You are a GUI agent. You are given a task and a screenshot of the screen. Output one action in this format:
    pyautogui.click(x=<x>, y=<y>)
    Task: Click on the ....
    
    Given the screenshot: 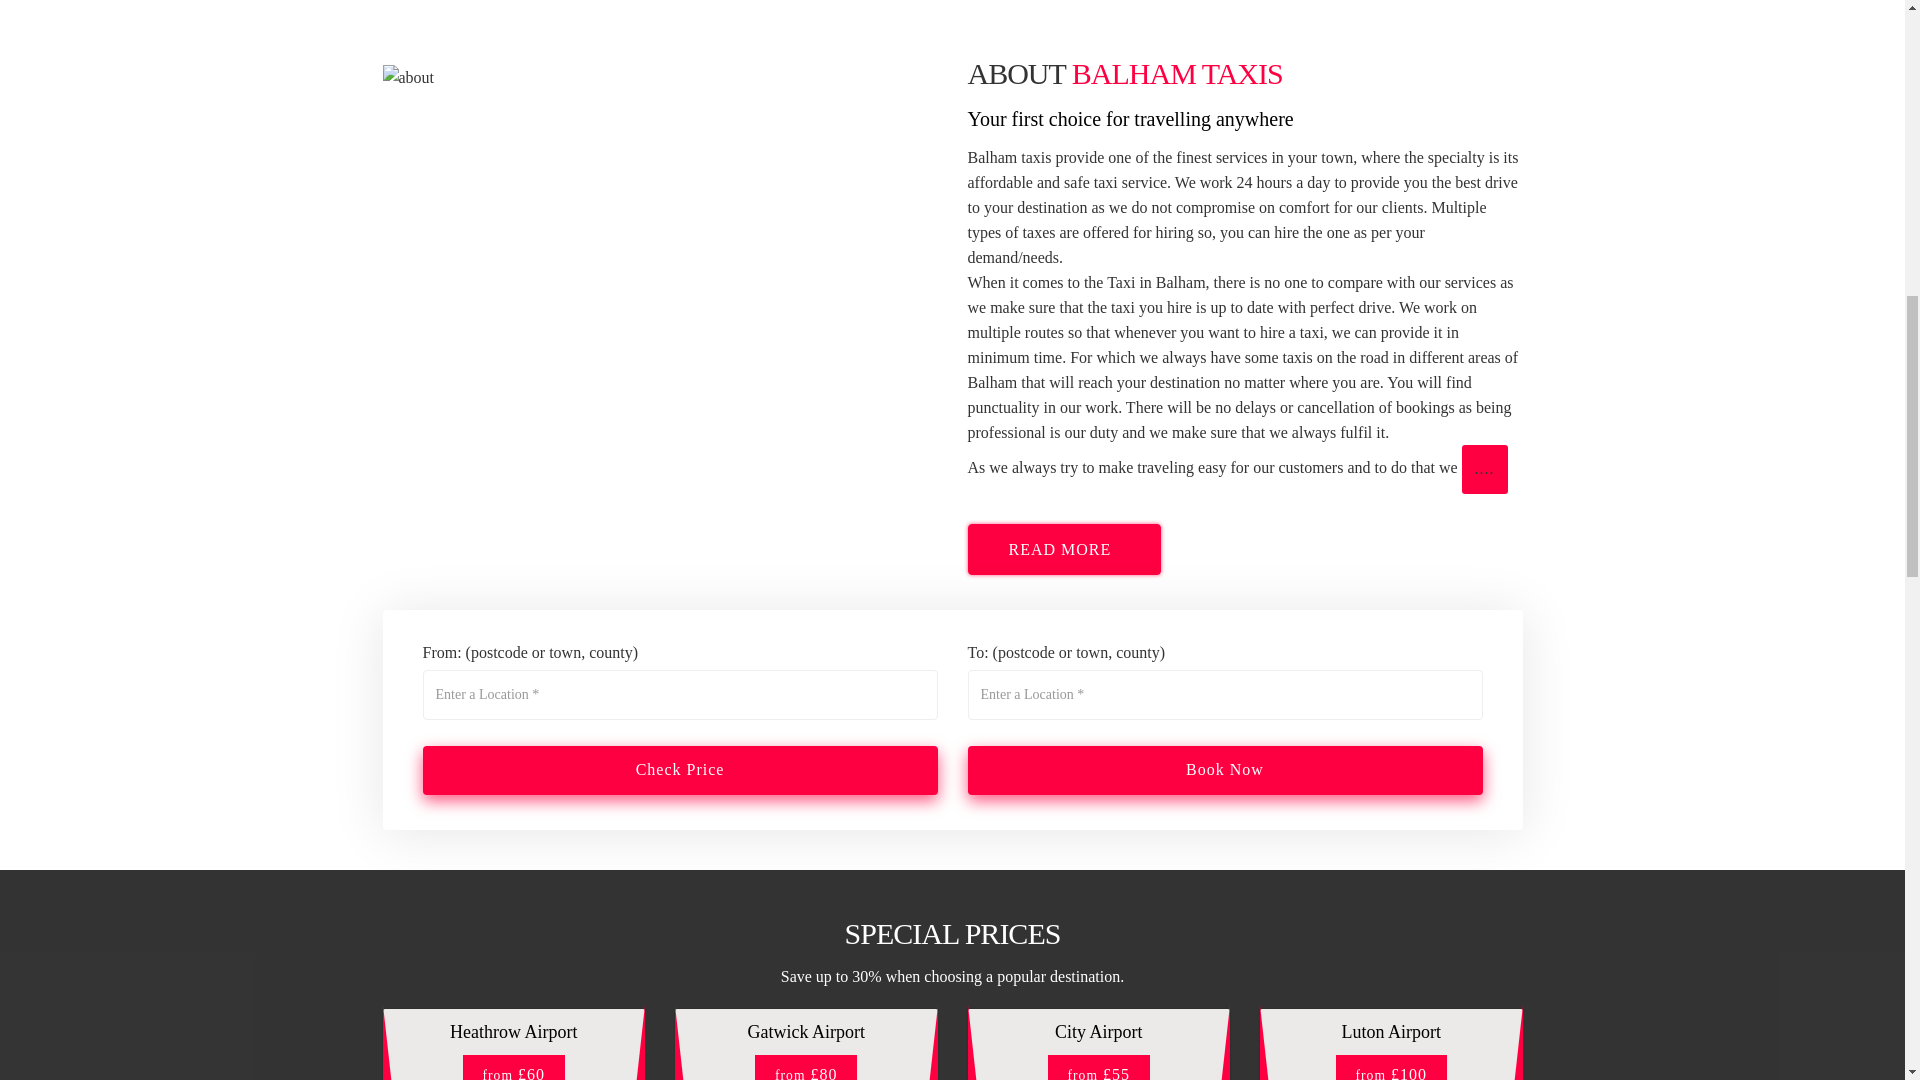 What is the action you would take?
    pyautogui.click(x=1484, y=468)
    